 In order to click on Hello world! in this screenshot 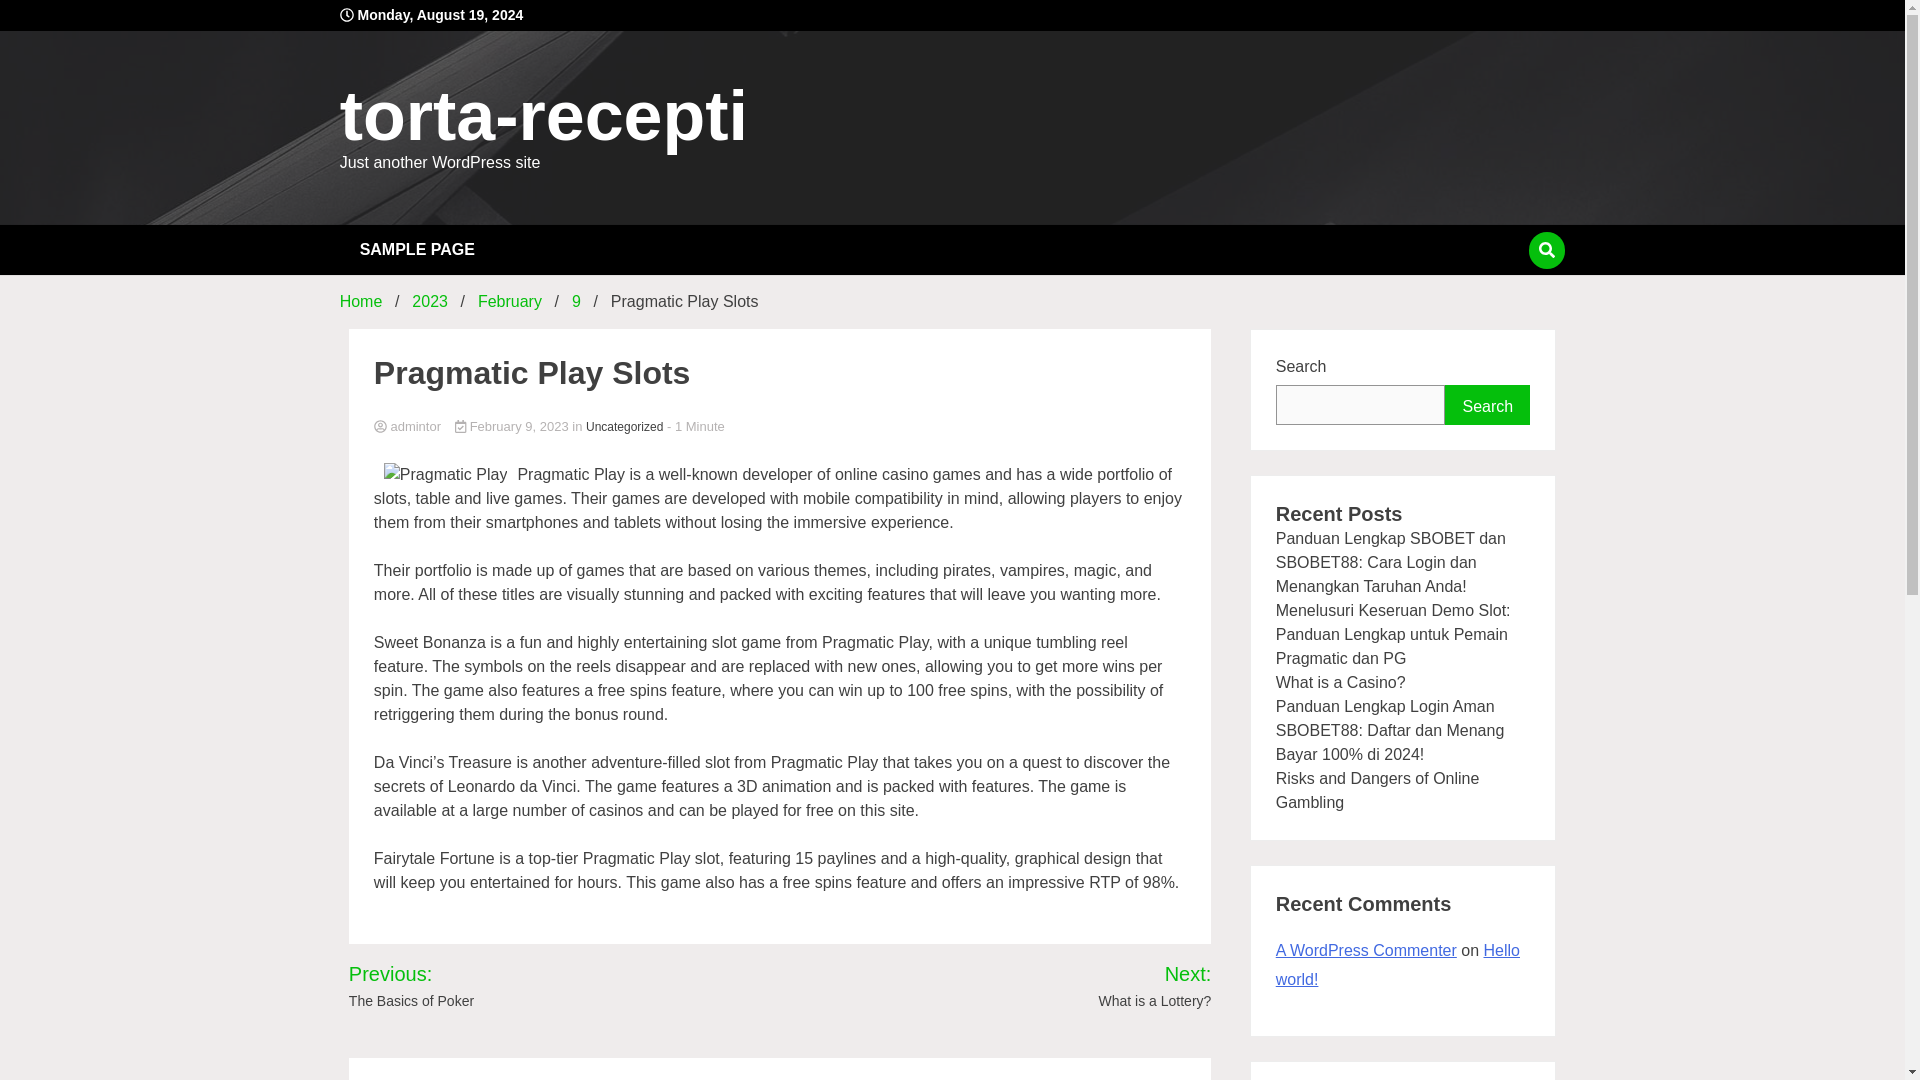, I will do `click(1398, 964)`.